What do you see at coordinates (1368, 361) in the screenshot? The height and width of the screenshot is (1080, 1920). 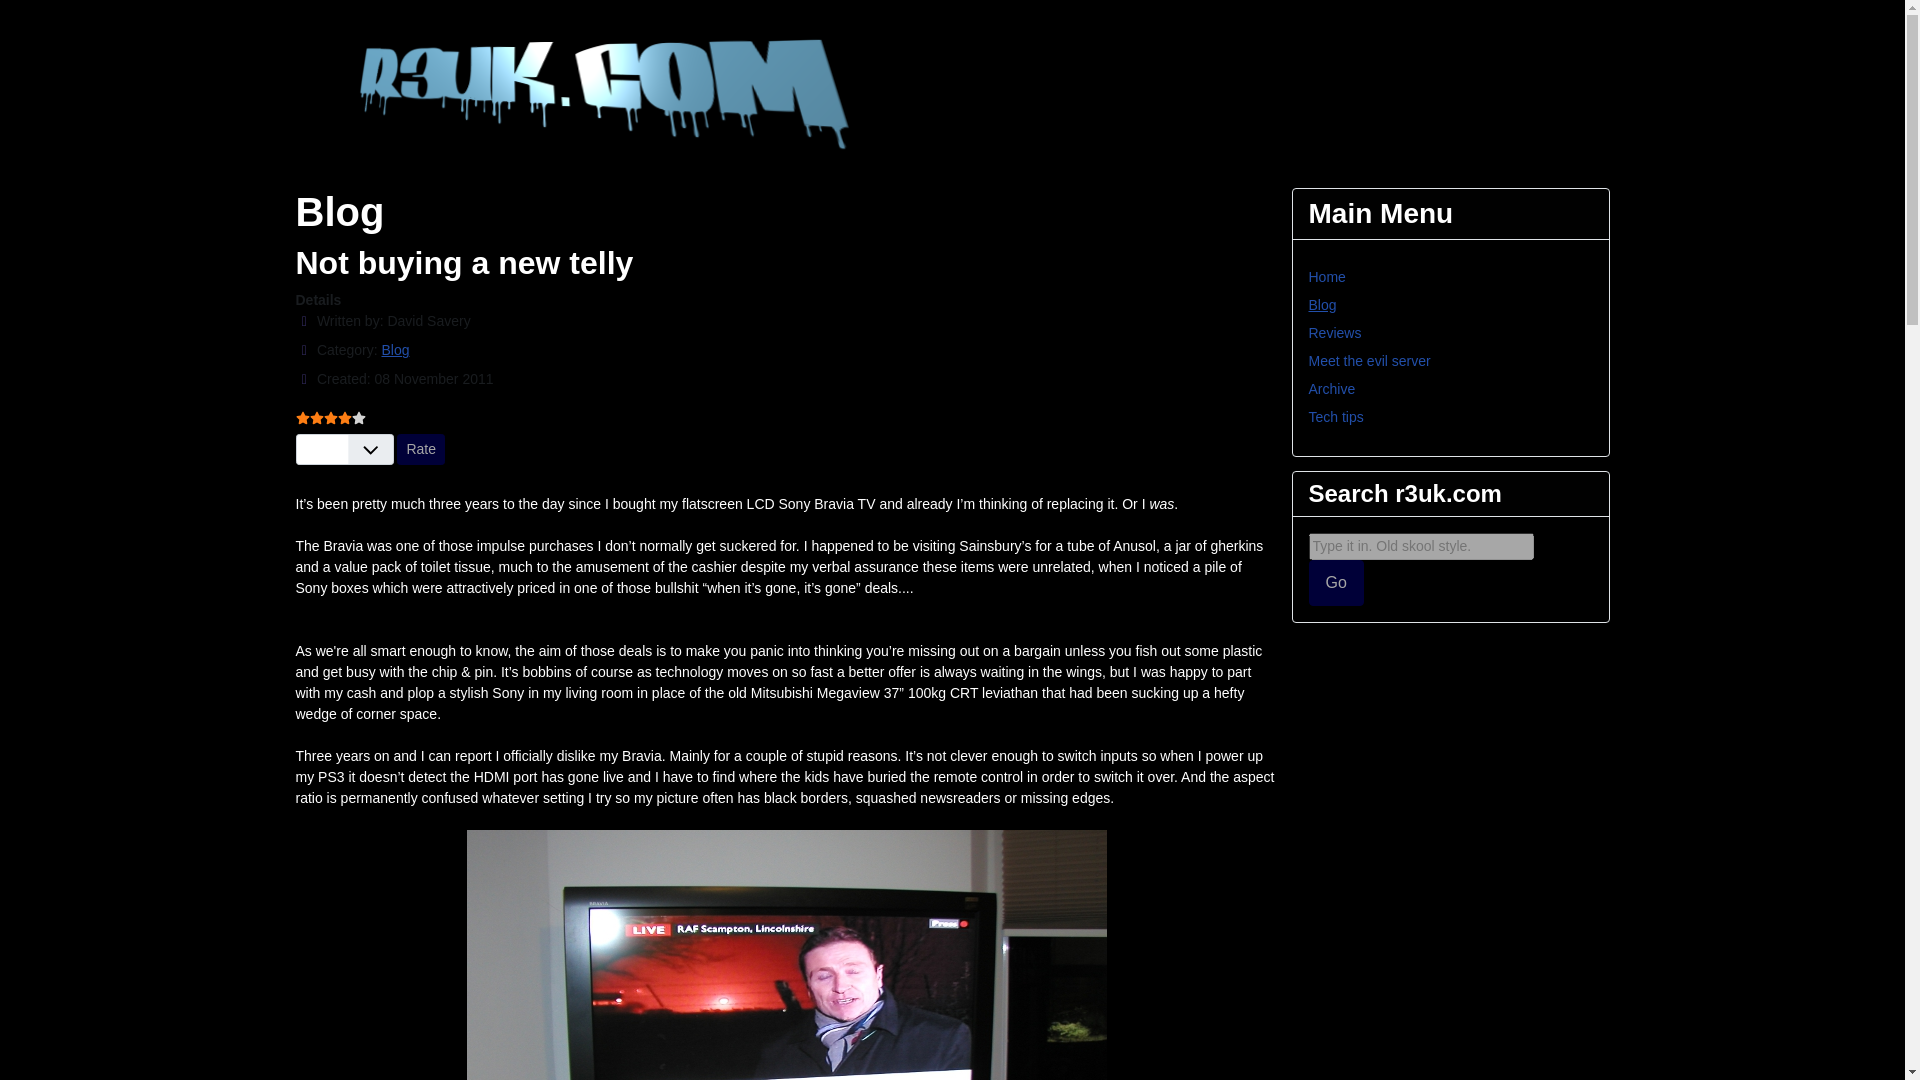 I see `Meet the evil server` at bounding box center [1368, 361].